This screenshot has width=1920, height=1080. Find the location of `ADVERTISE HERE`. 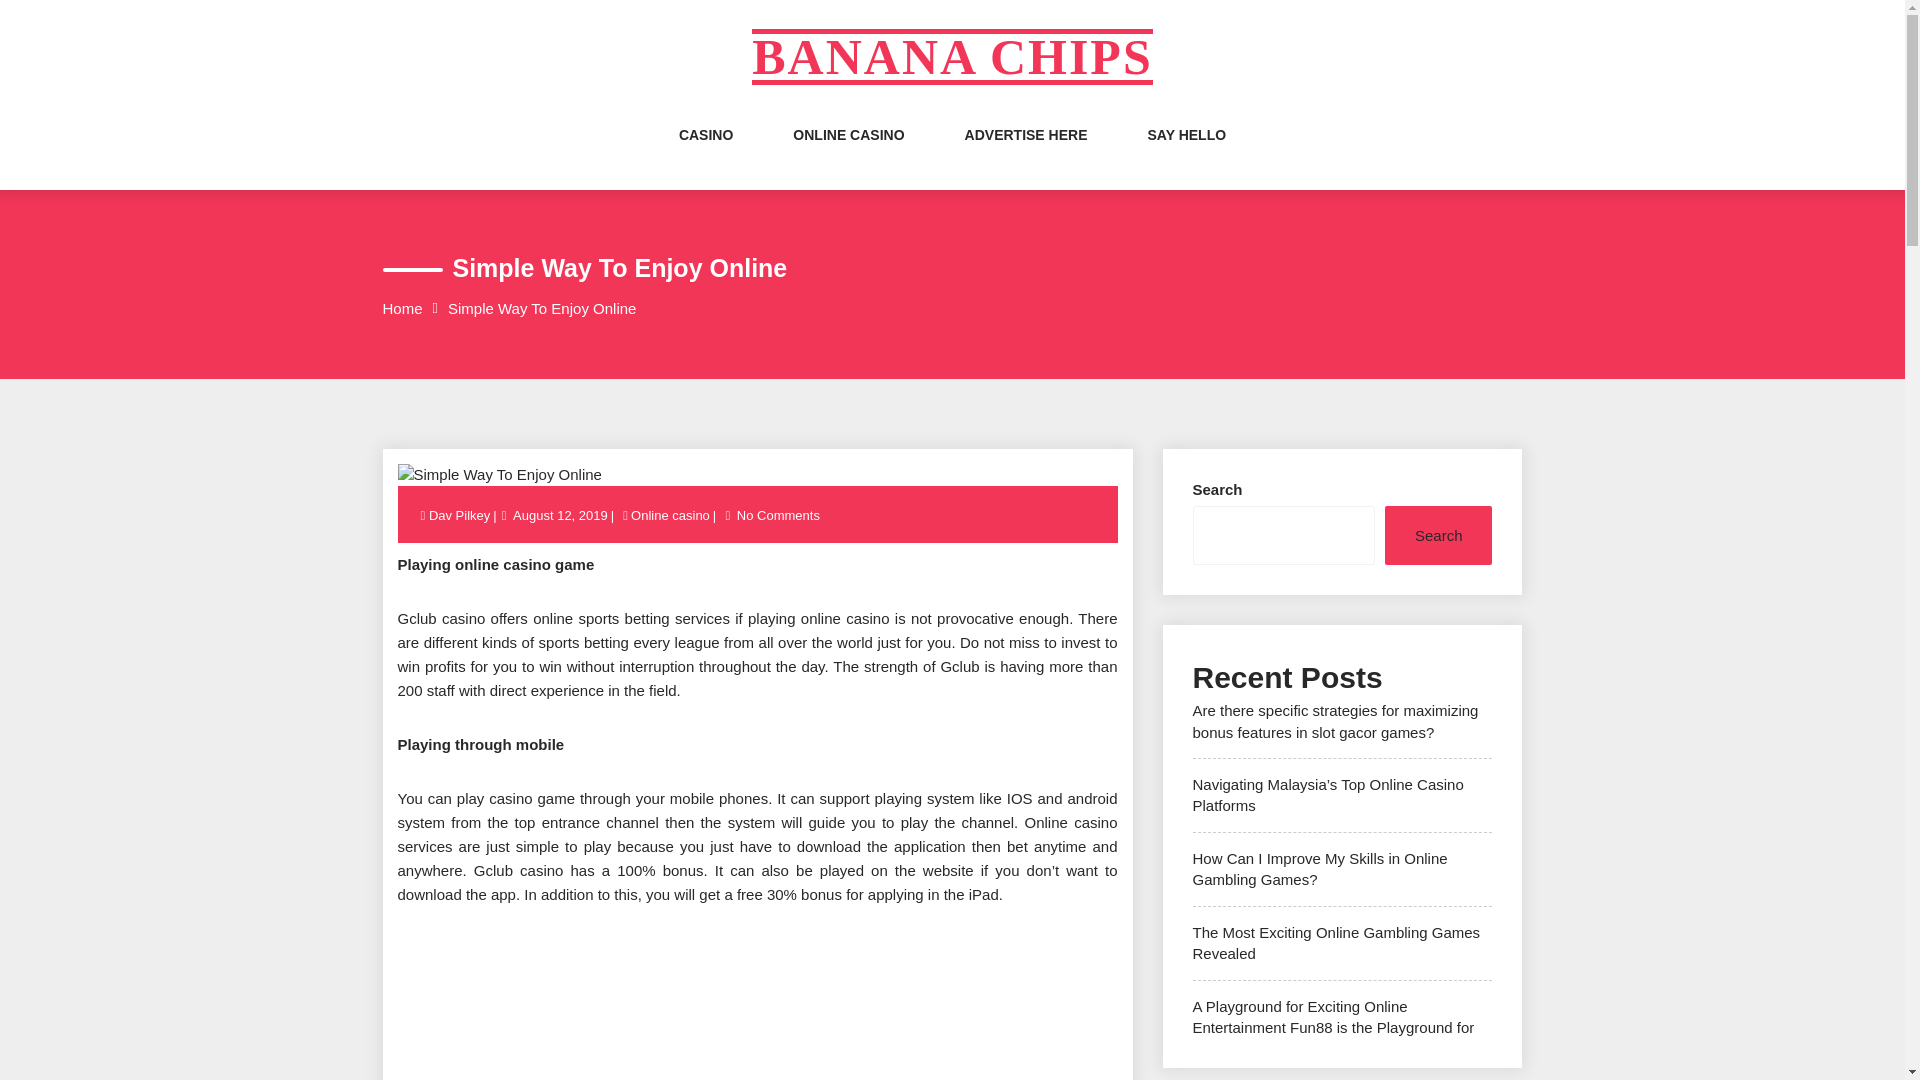

ADVERTISE HERE is located at coordinates (1026, 154).